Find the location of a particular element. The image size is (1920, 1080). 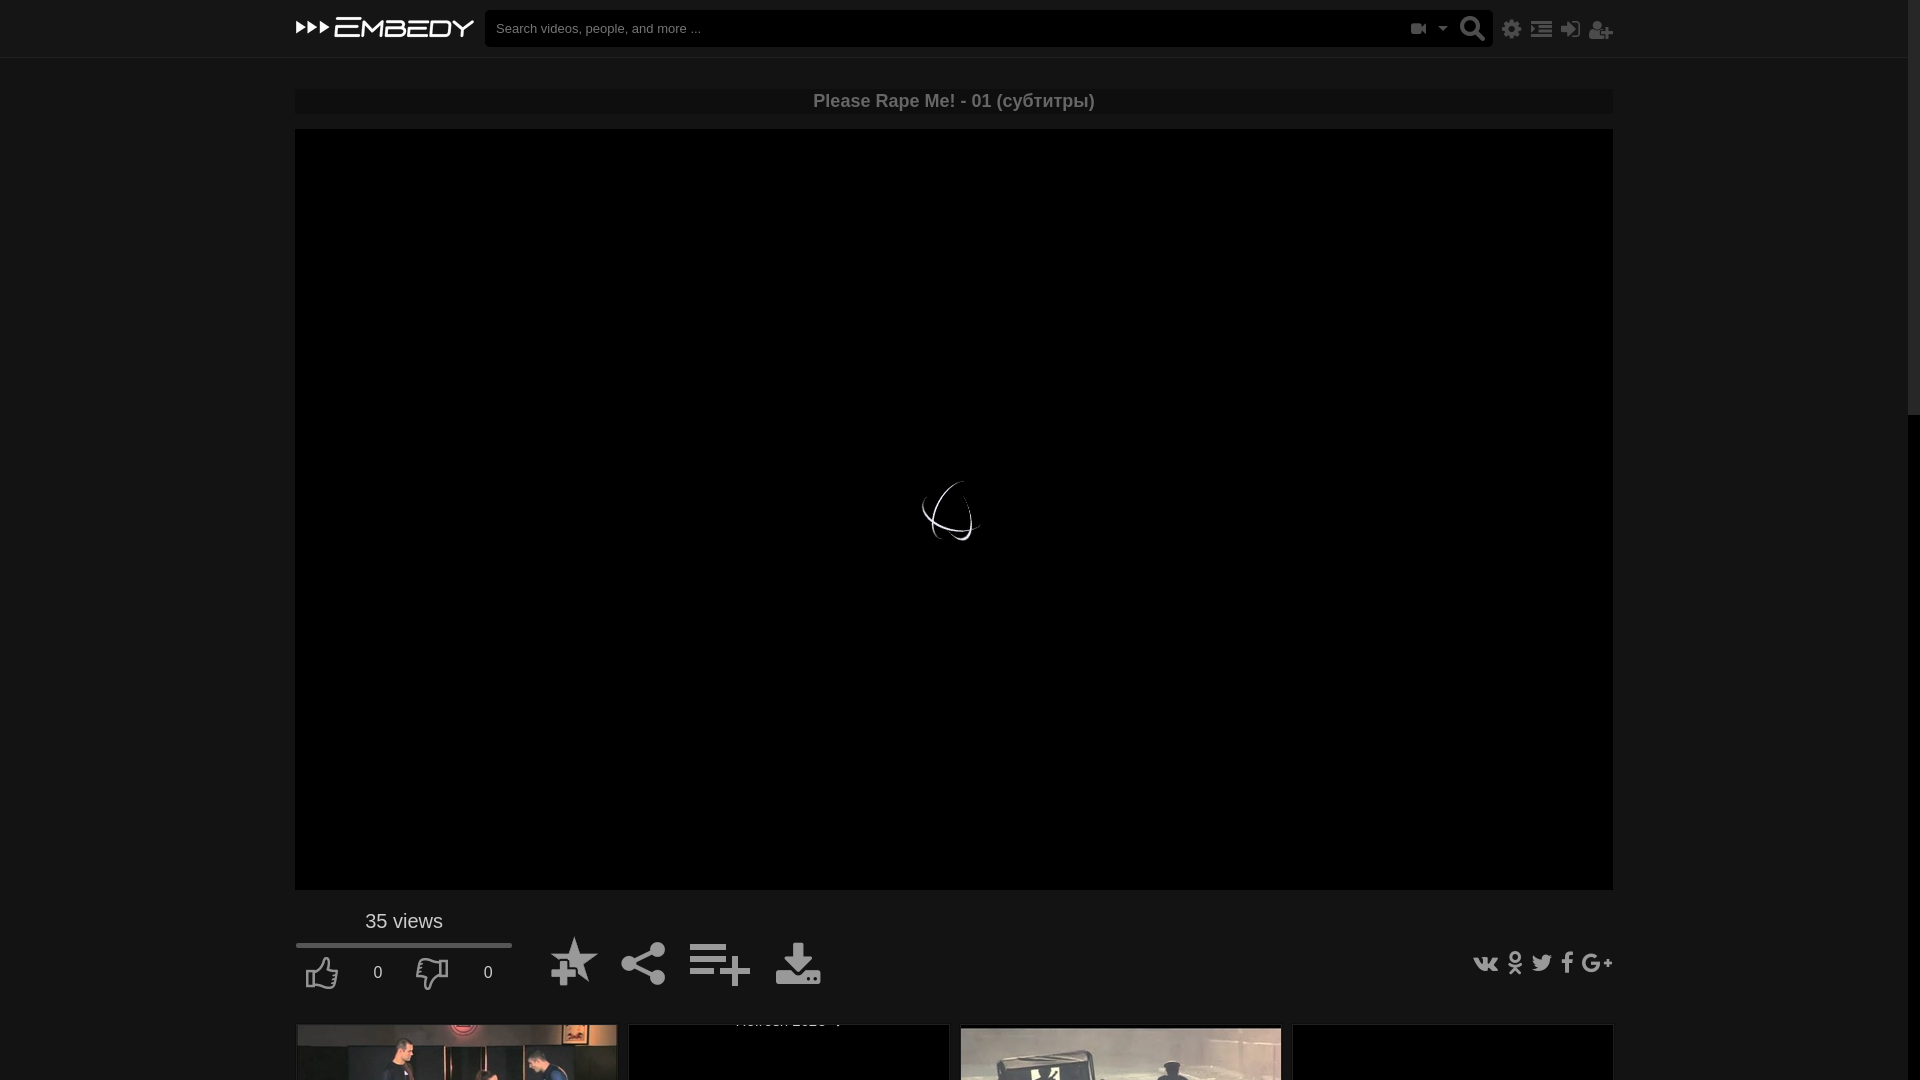

Add to playlist is located at coordinates (710, 955).